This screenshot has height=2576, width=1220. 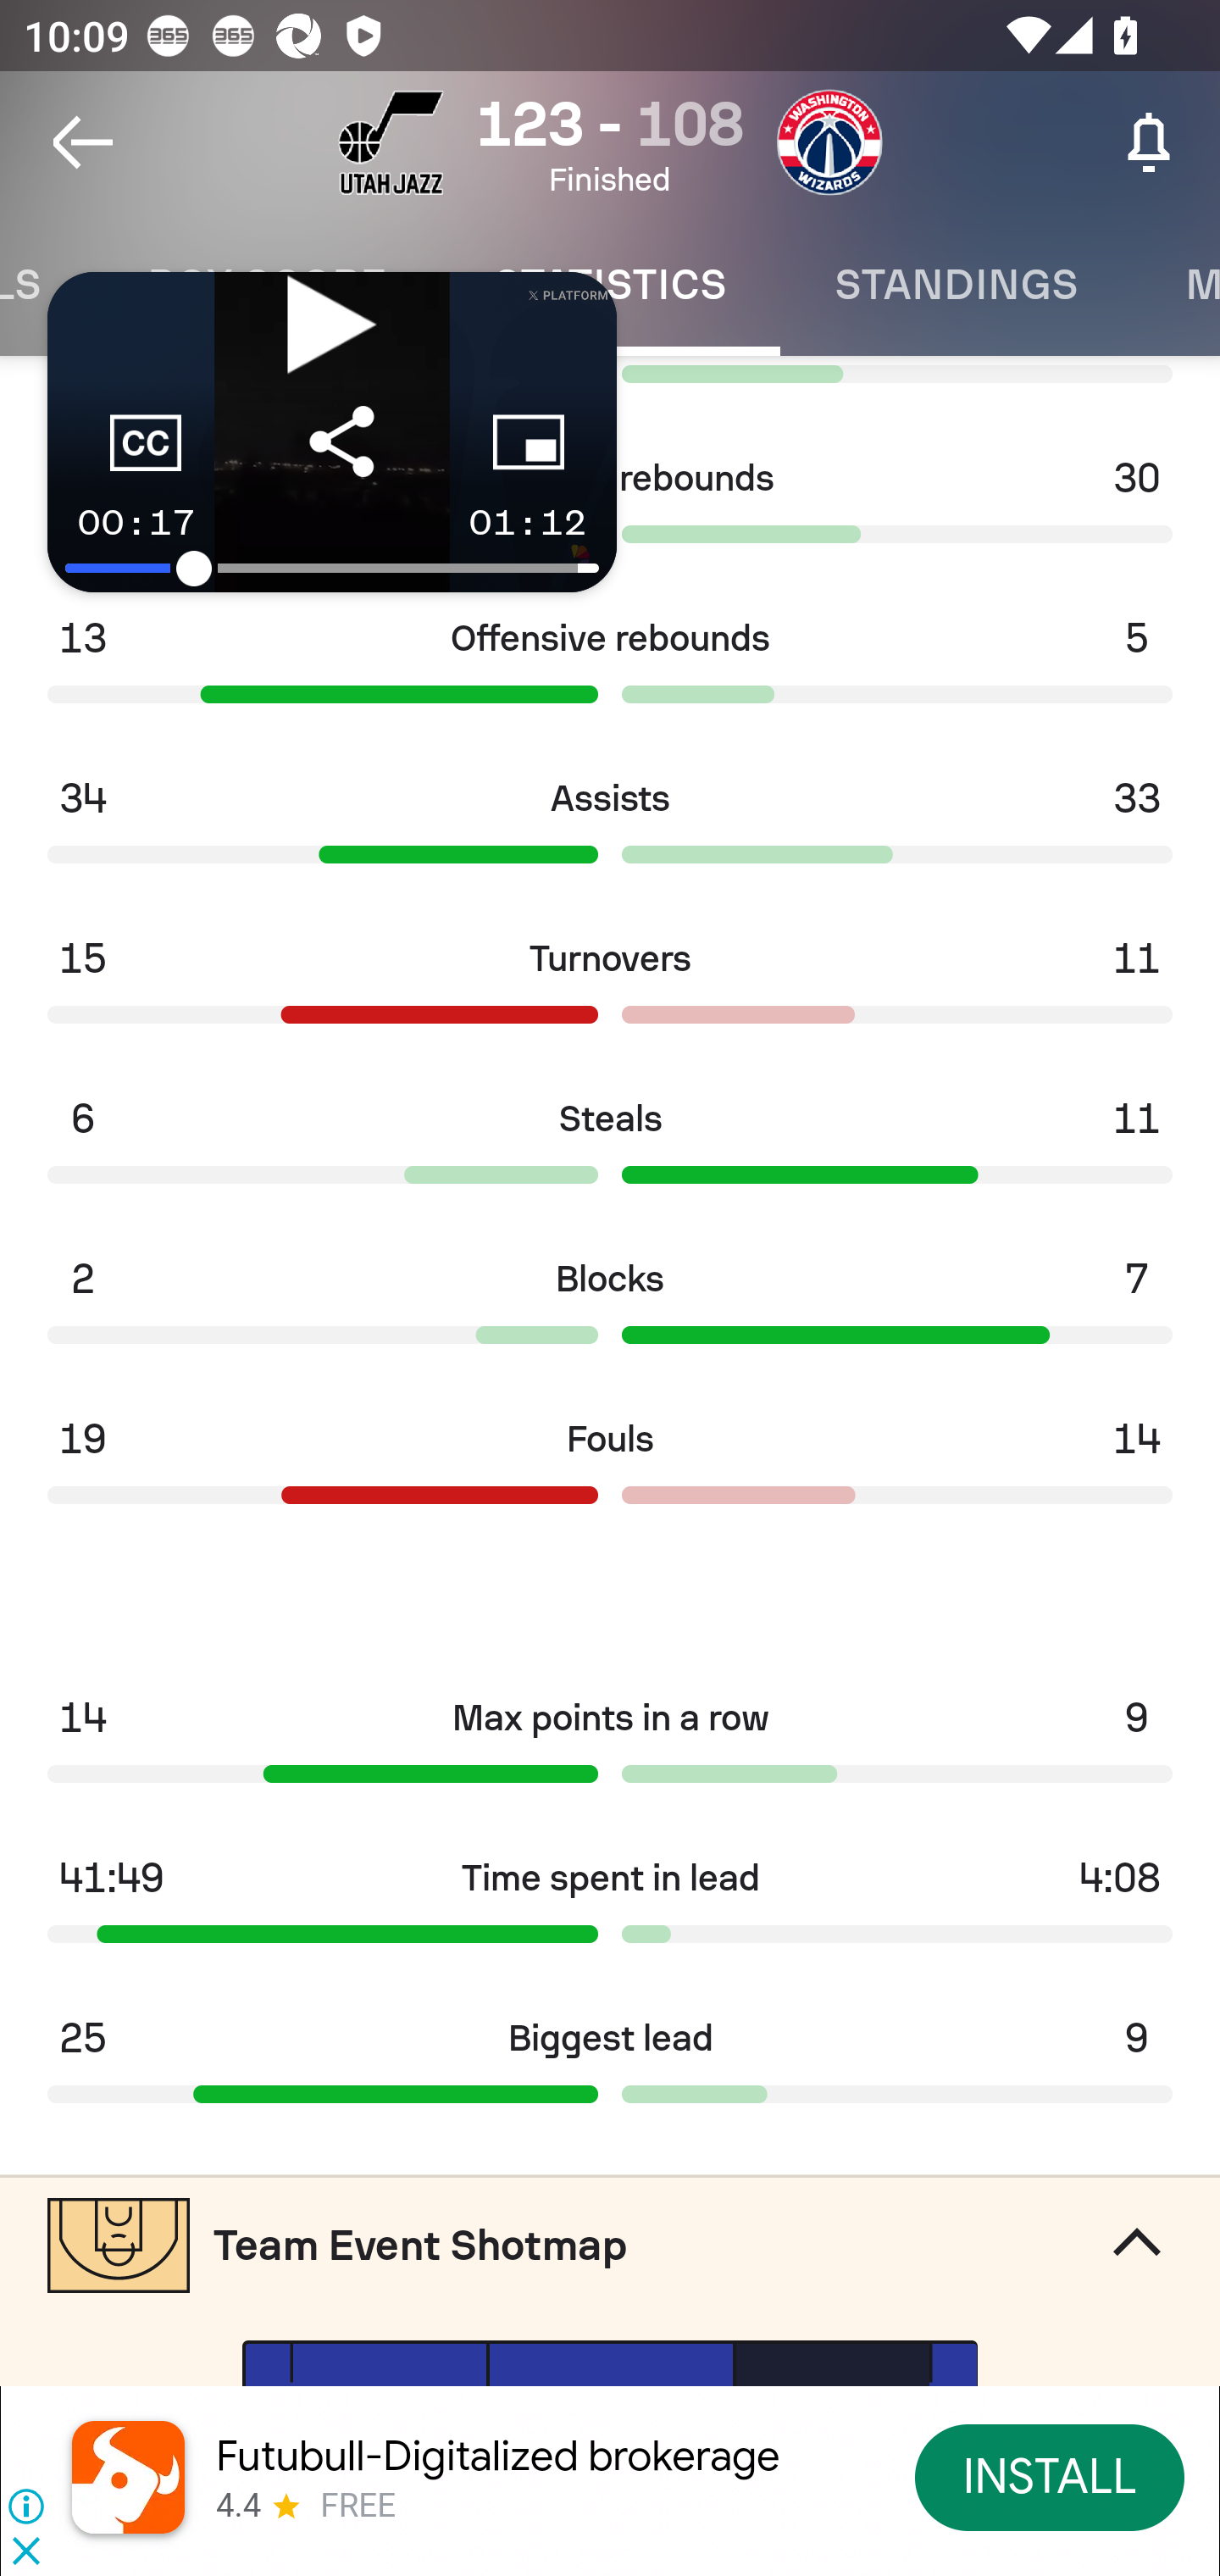 I want to click on 41:49 Time spent in lead 4:08 910.0 89.0, so click(x=610, y=1911).